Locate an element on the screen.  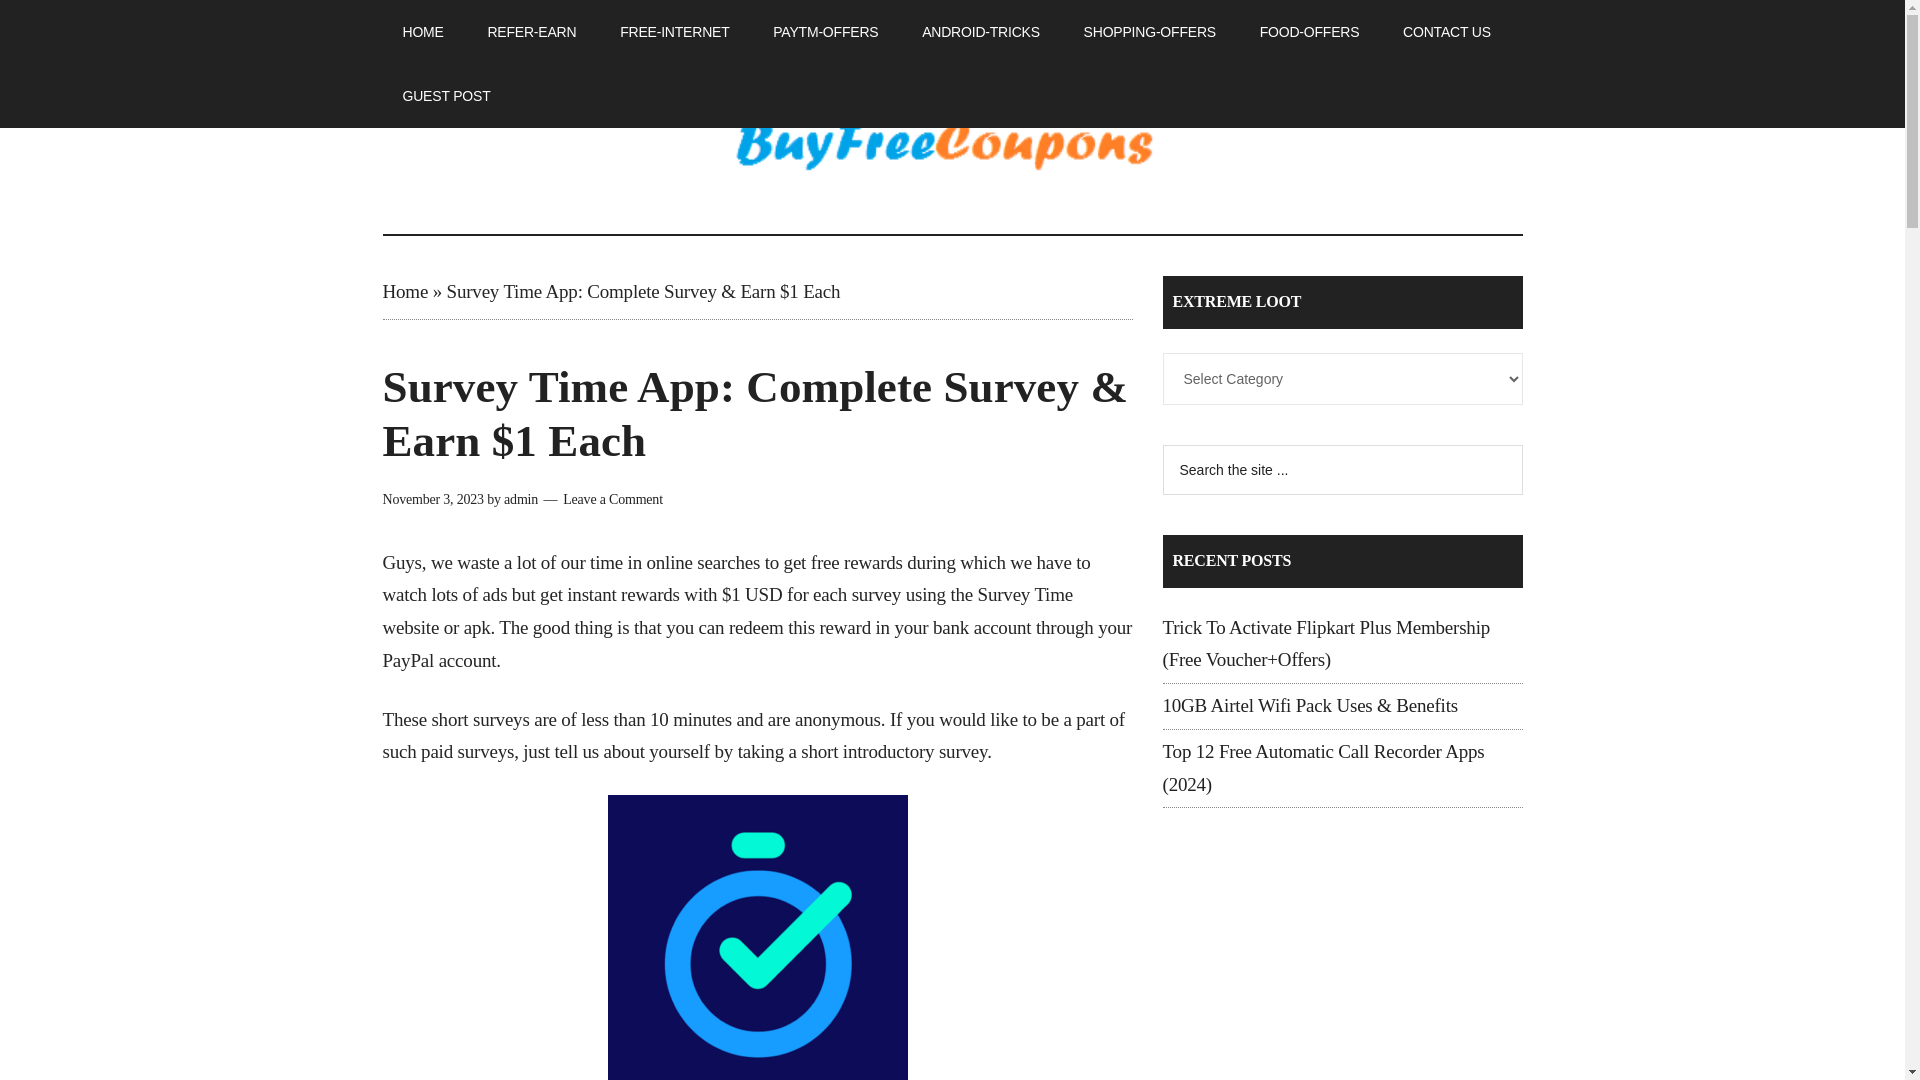
SHOPPING-OFFERS is located at coordinates (1150, 32).